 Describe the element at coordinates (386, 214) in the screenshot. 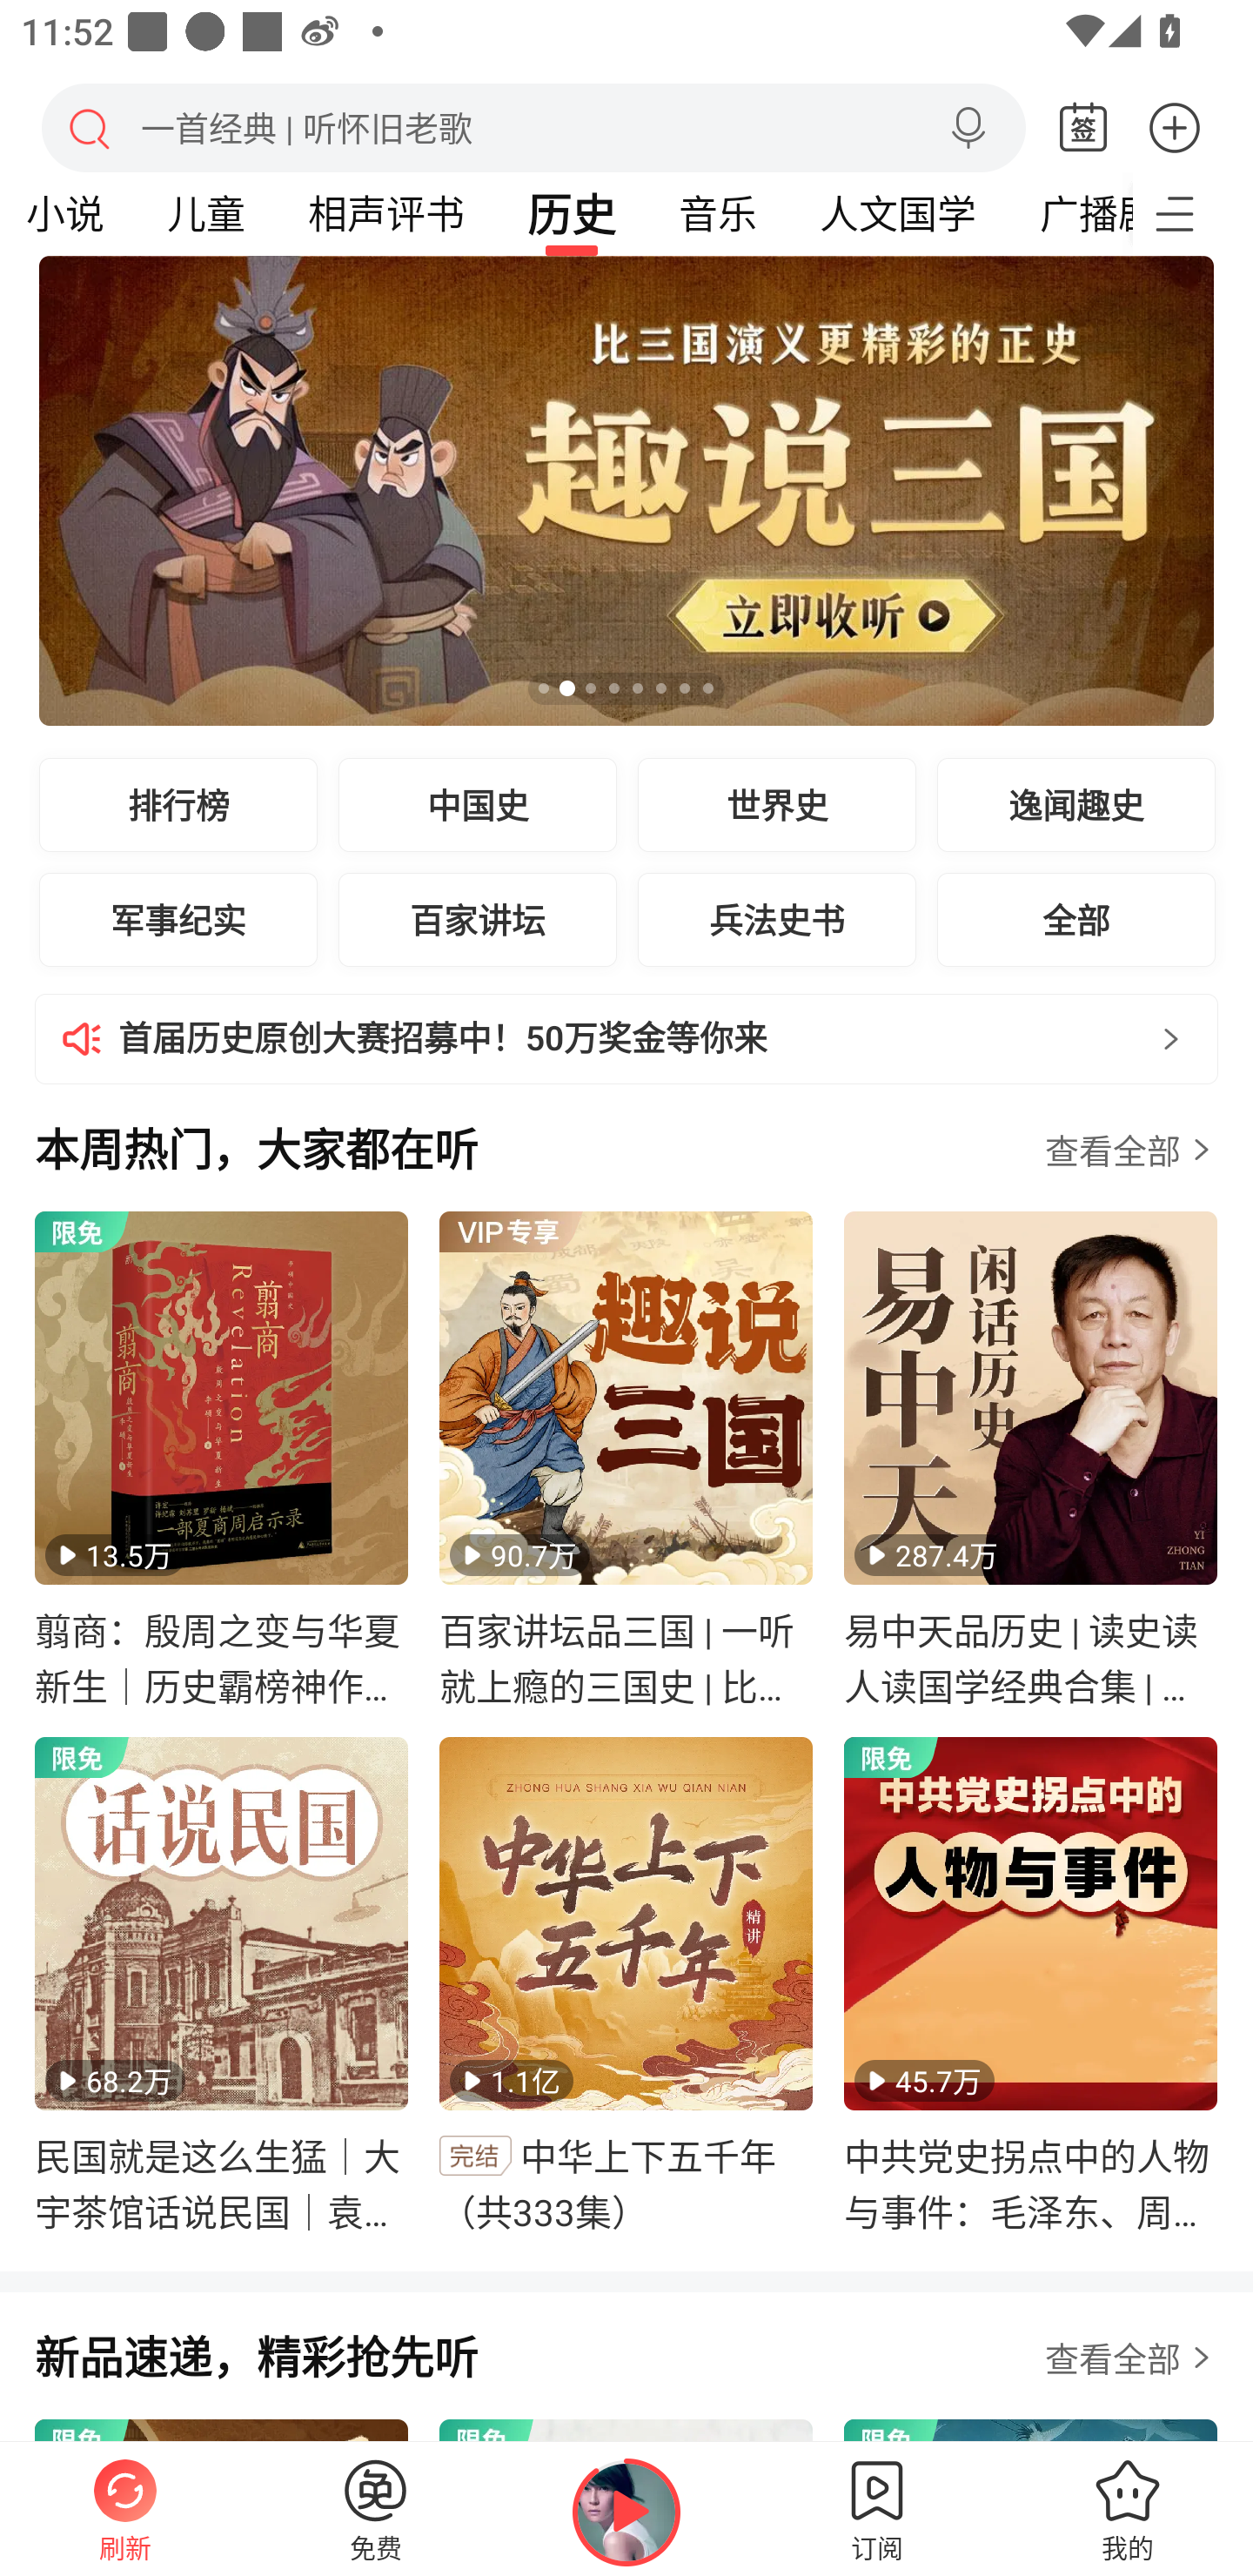

I see `相声评书` at that location.